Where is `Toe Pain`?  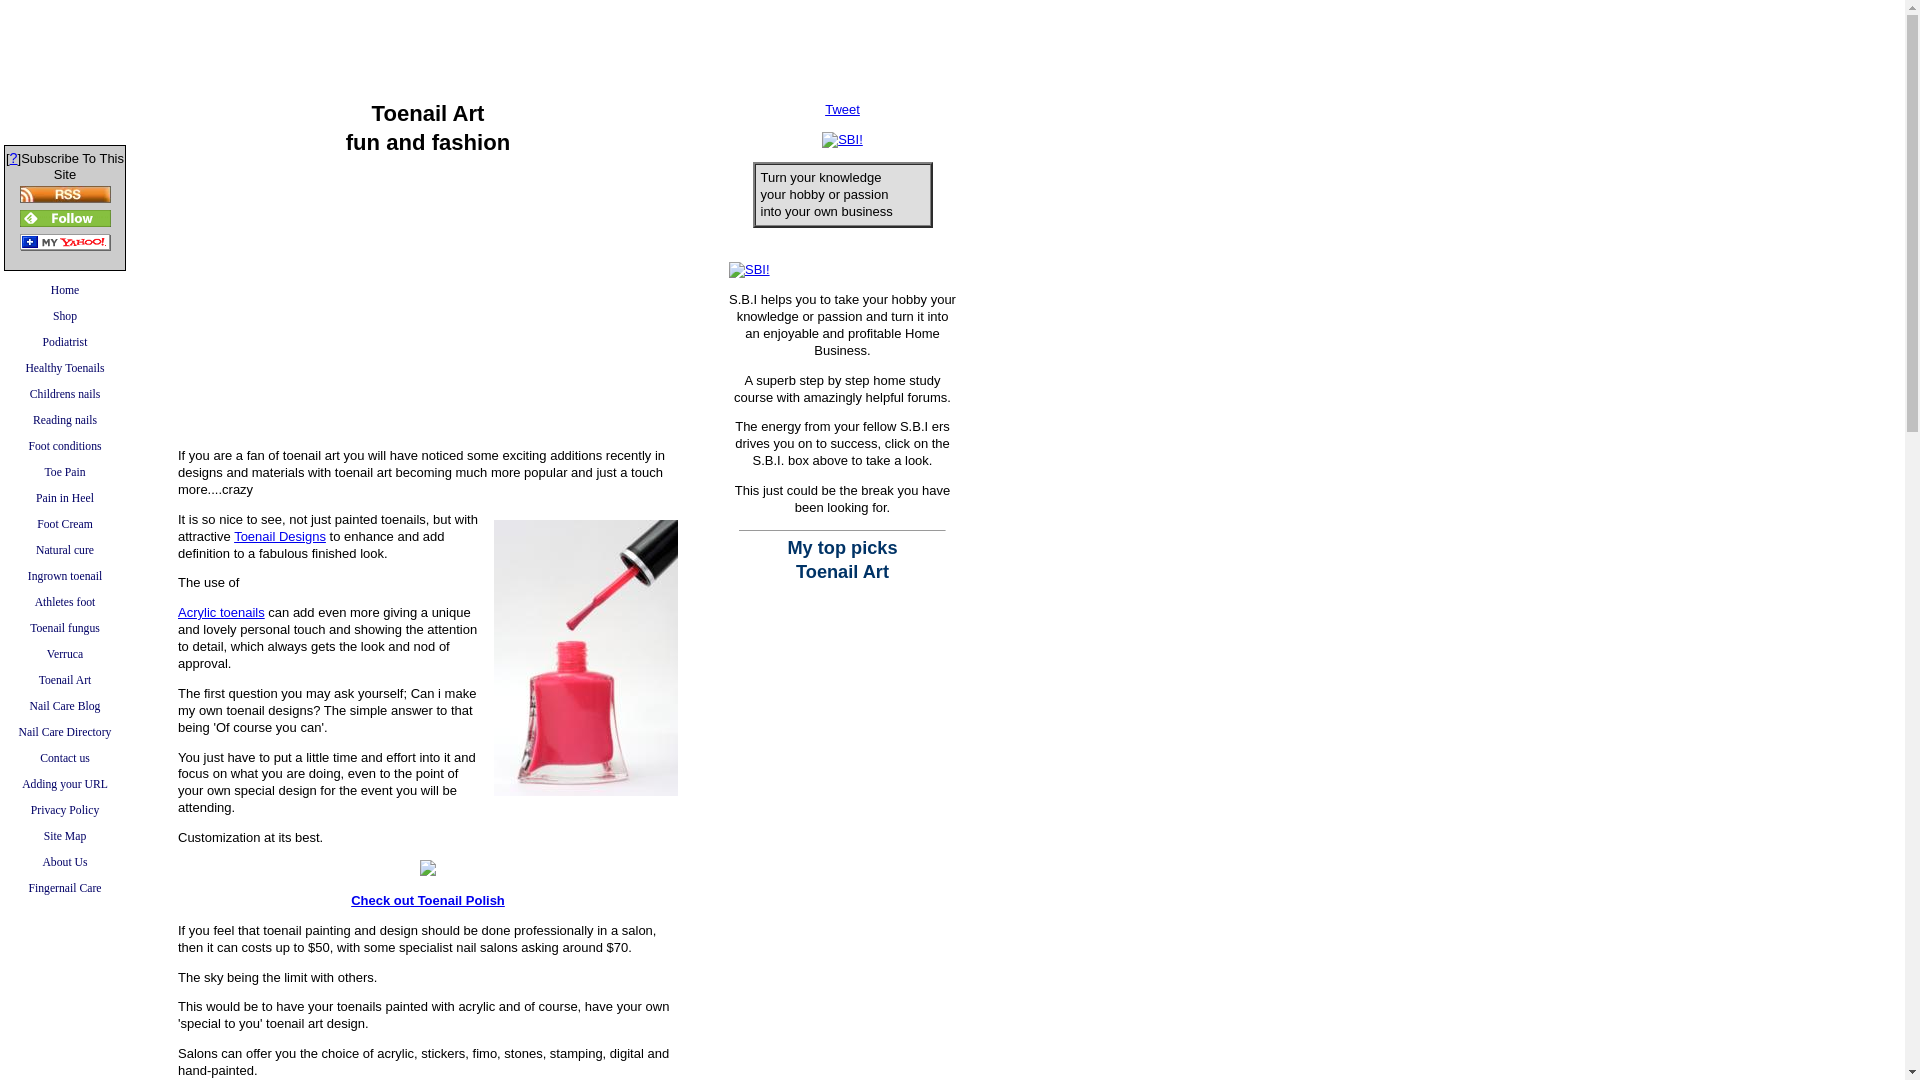
Toe Pain is located at coordinates (65, 473).